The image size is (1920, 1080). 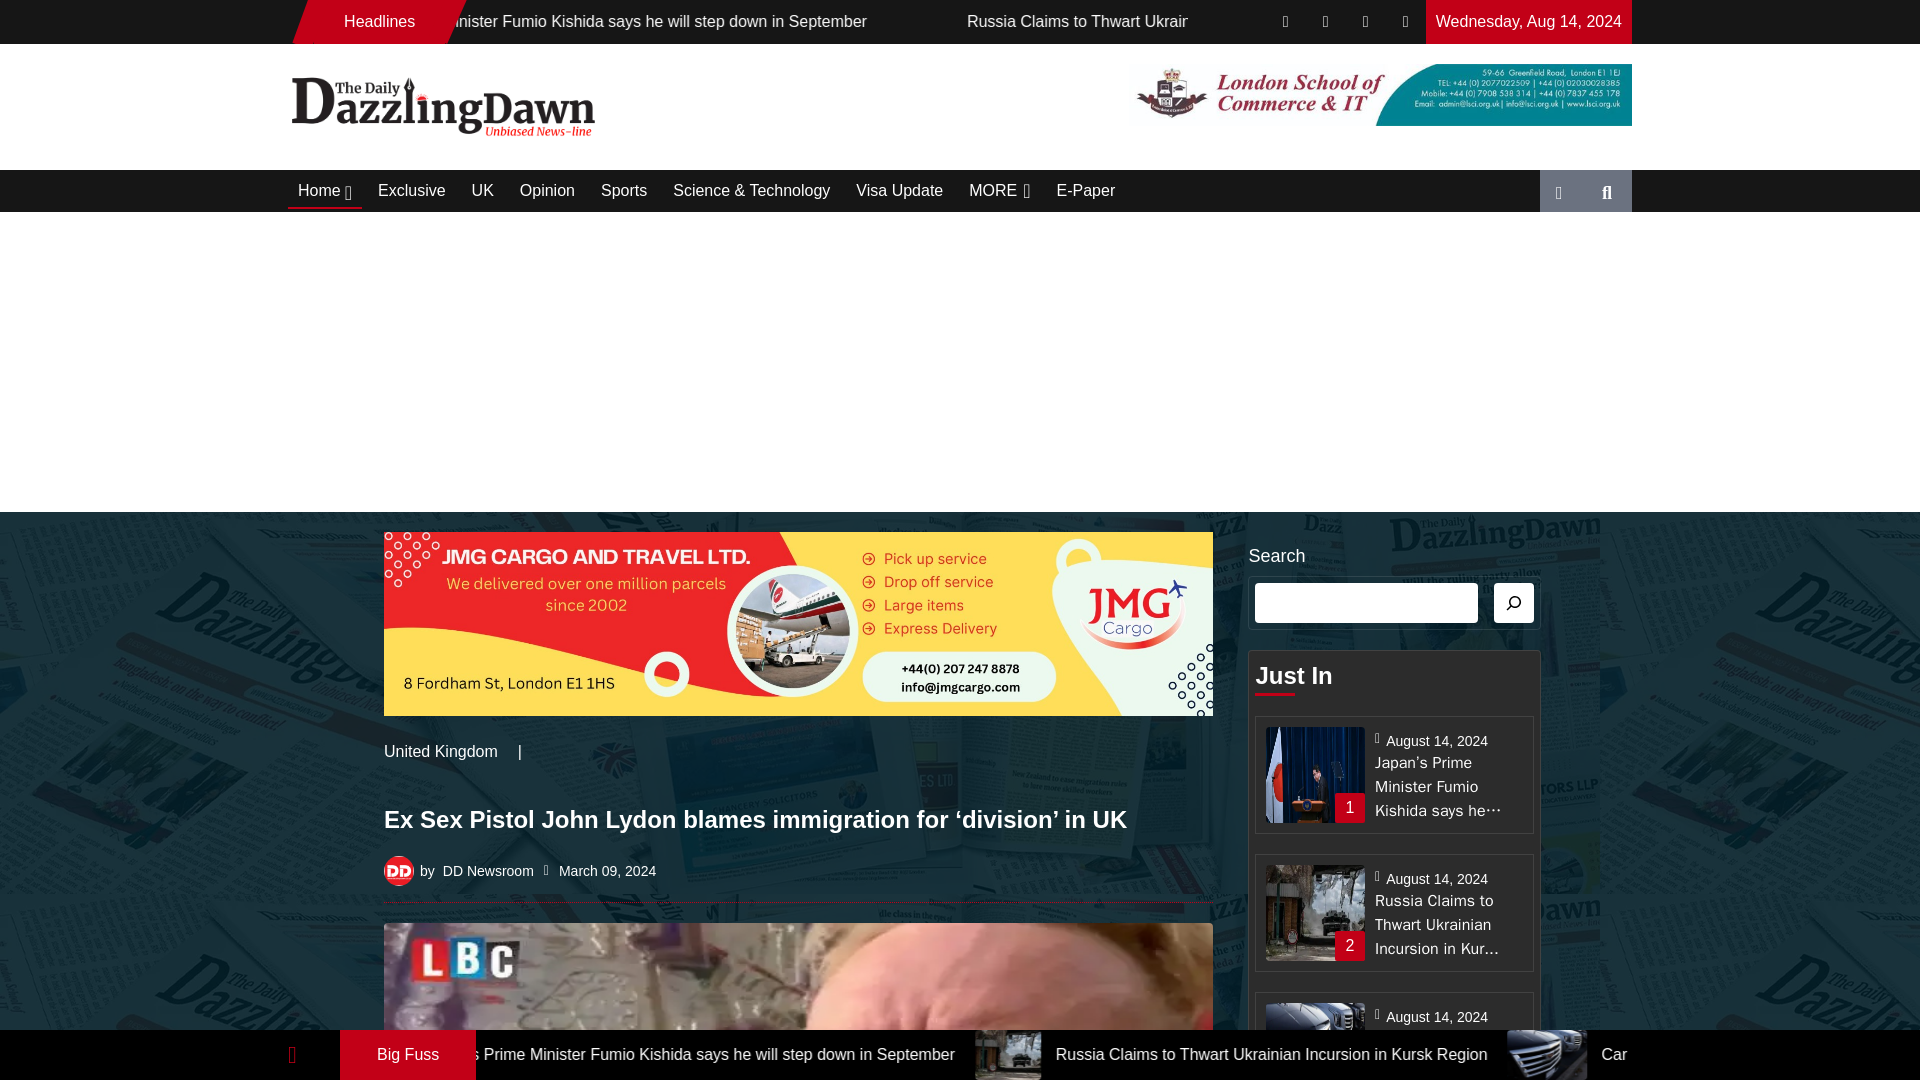 I want to click on Exclusive, so click(x=412, y=191).